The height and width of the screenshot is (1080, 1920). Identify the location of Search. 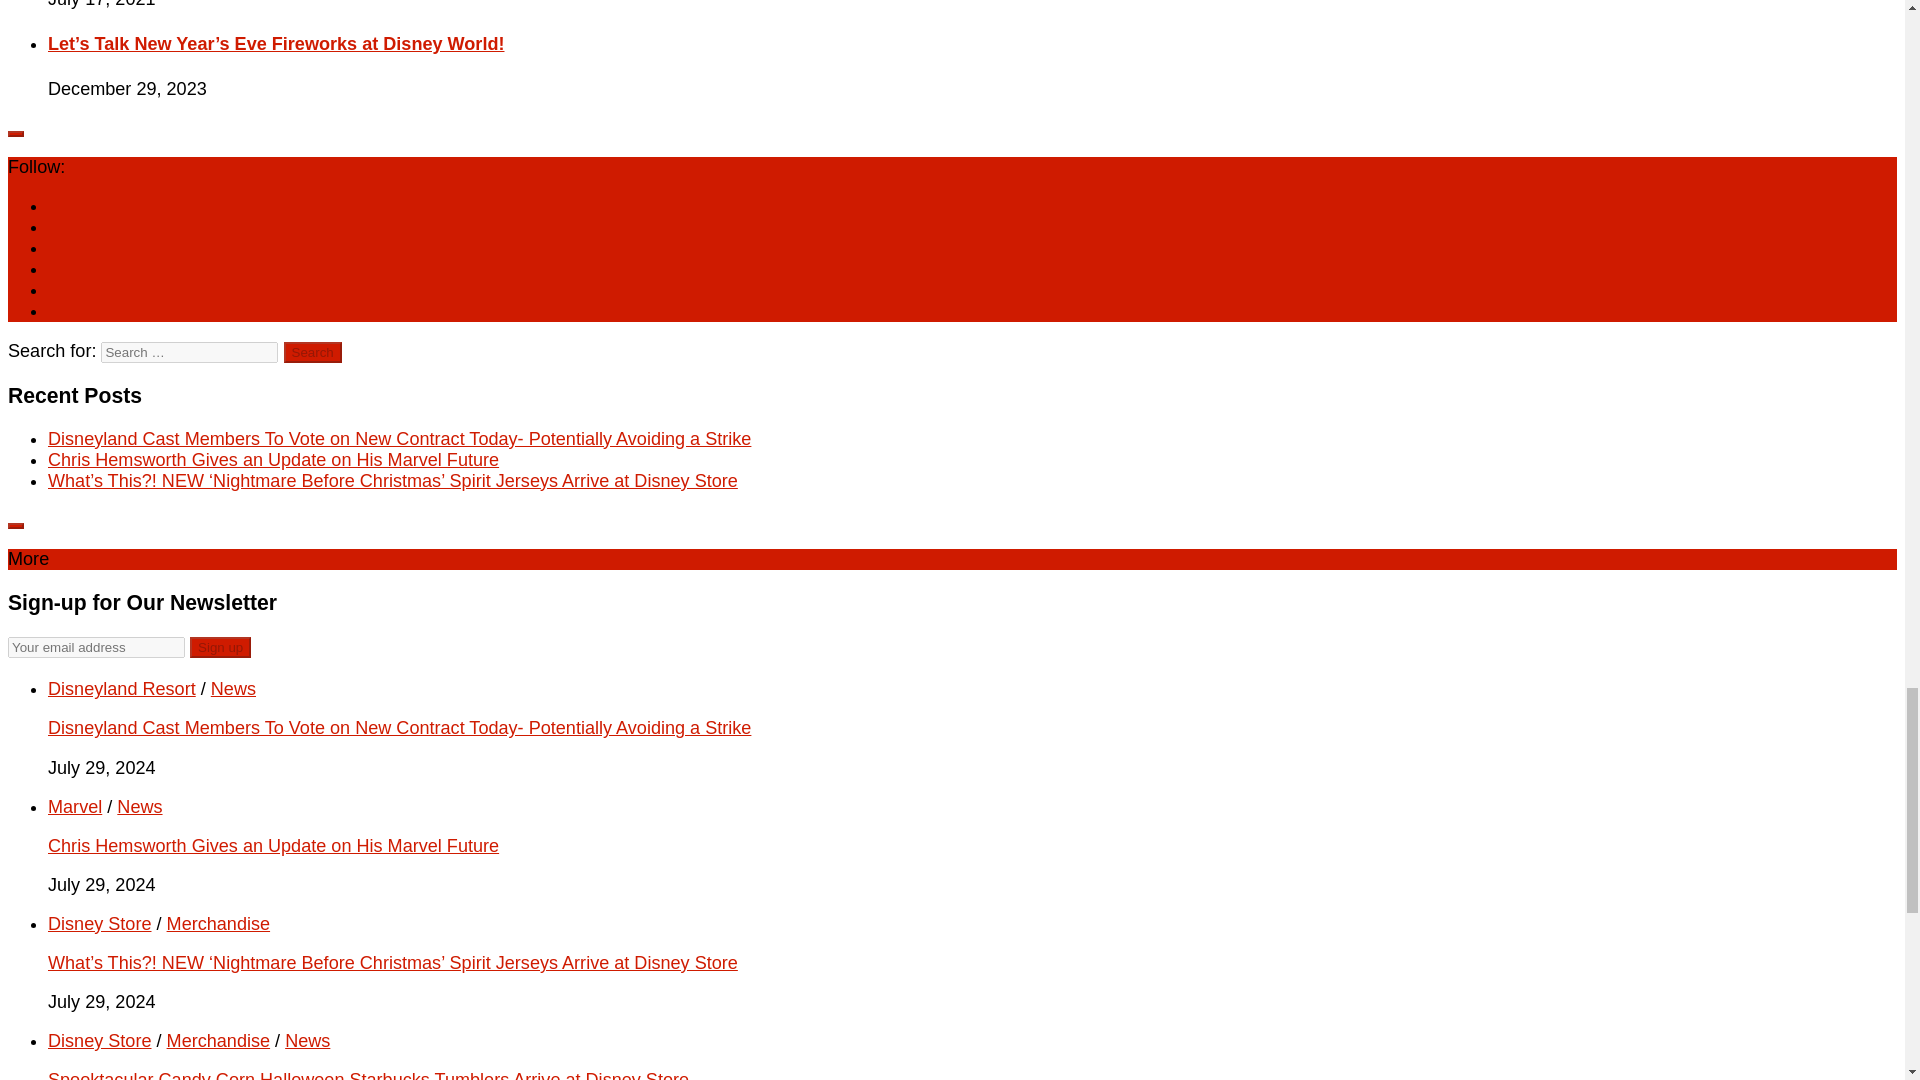
(312, 352).